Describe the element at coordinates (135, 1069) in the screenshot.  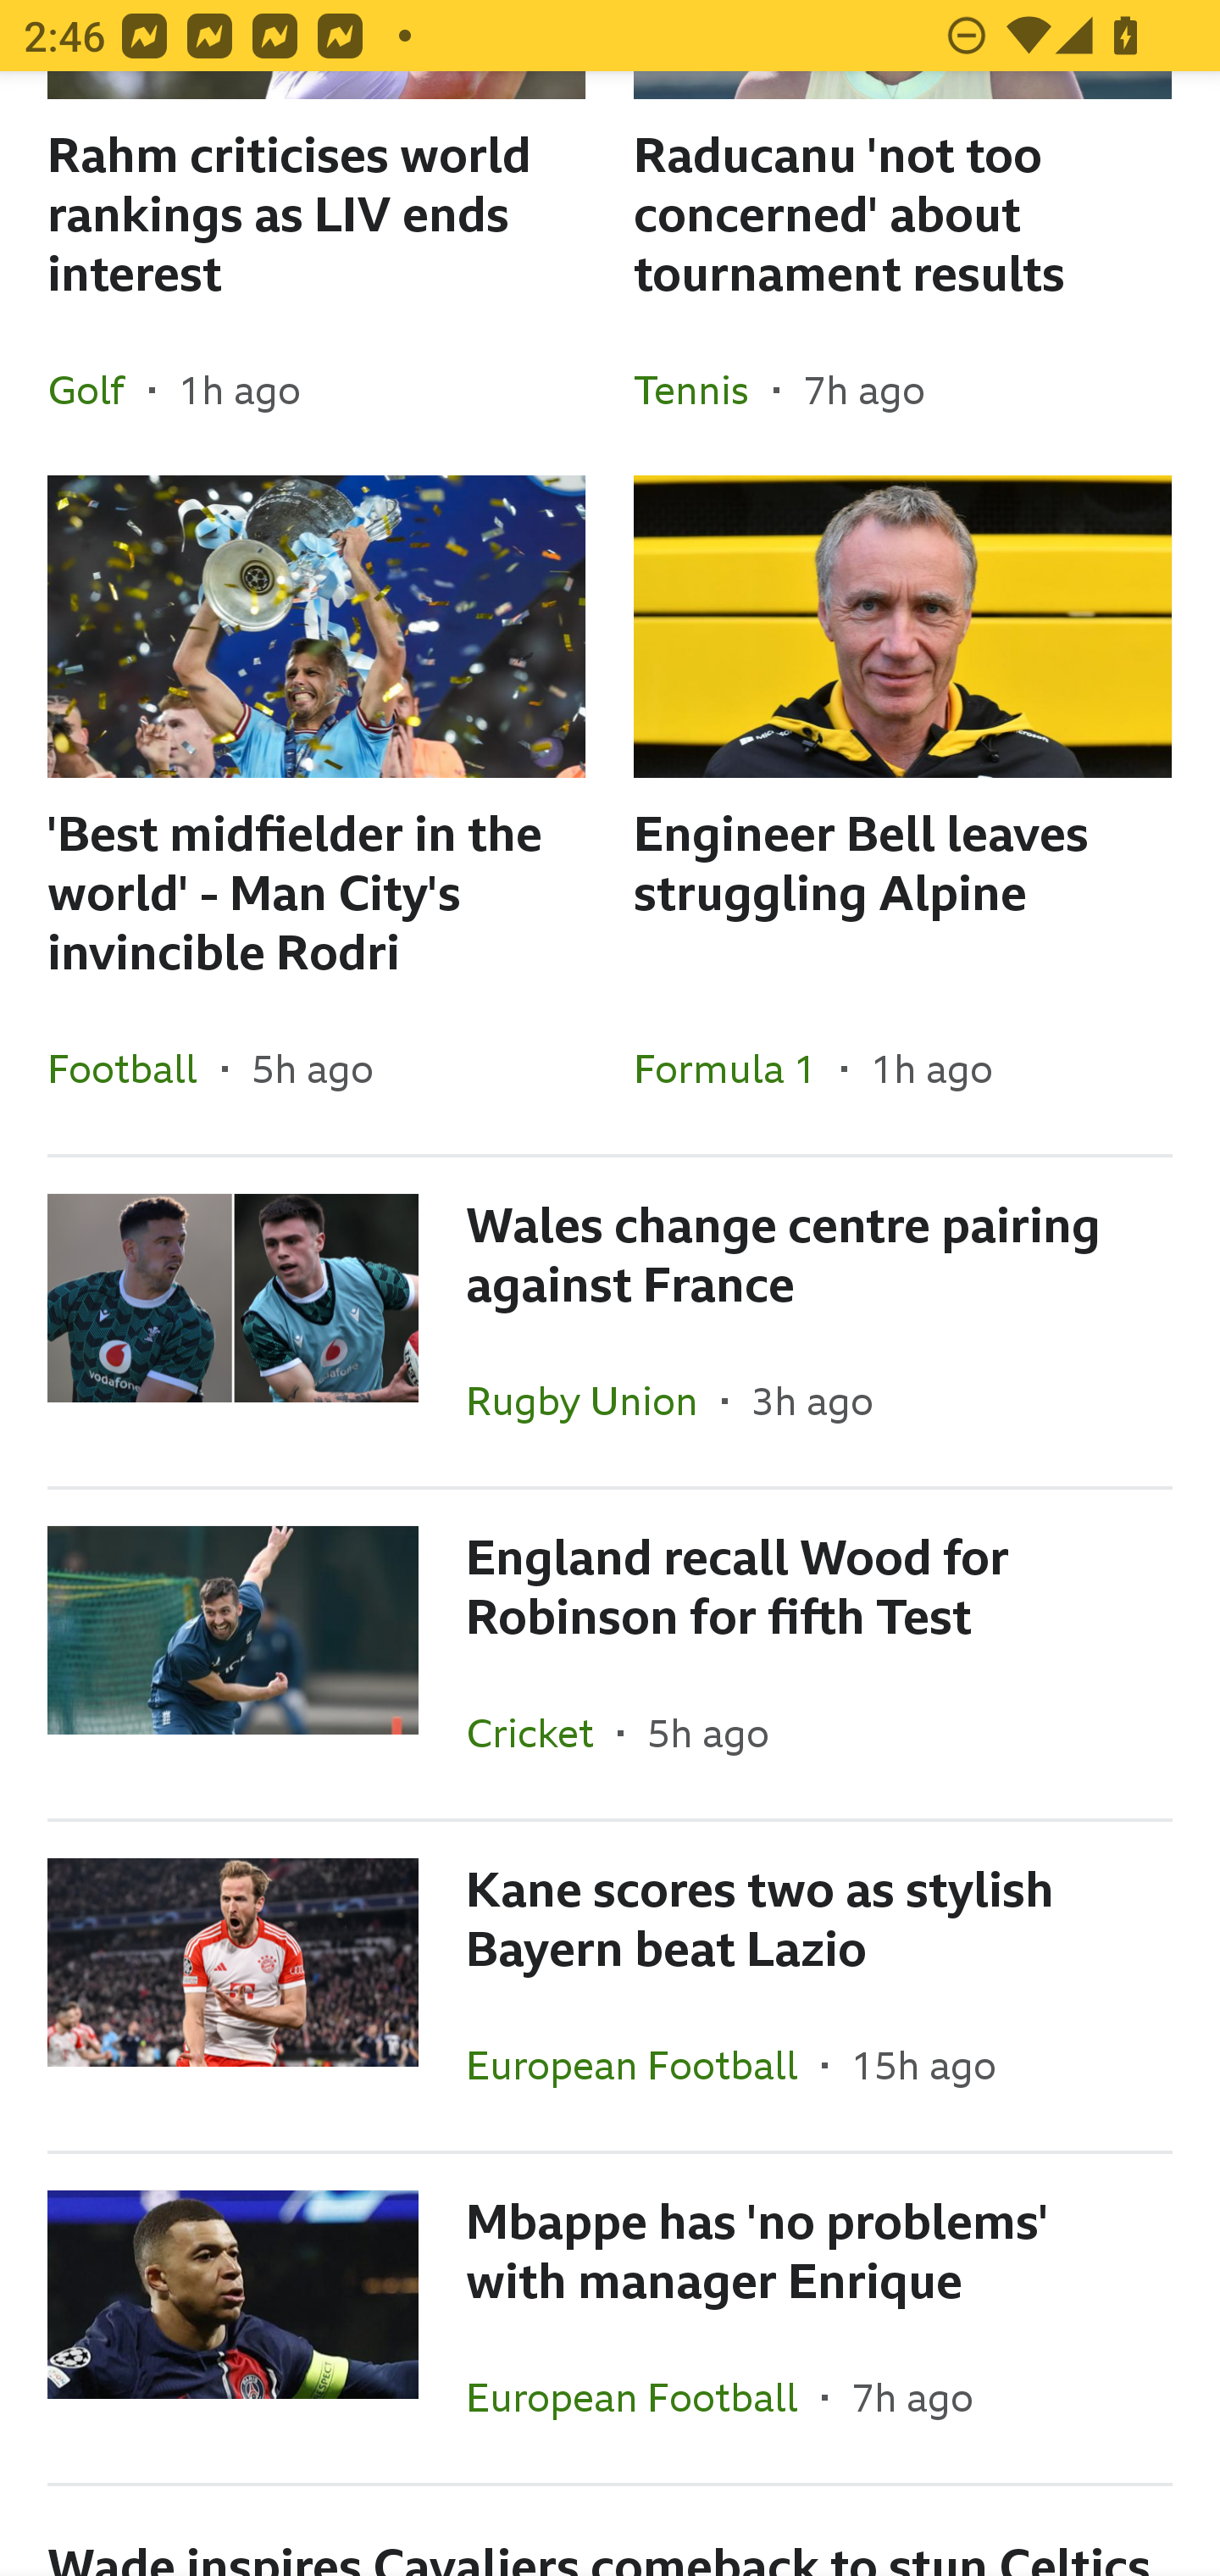
I see `Football In the section Football` at that location.